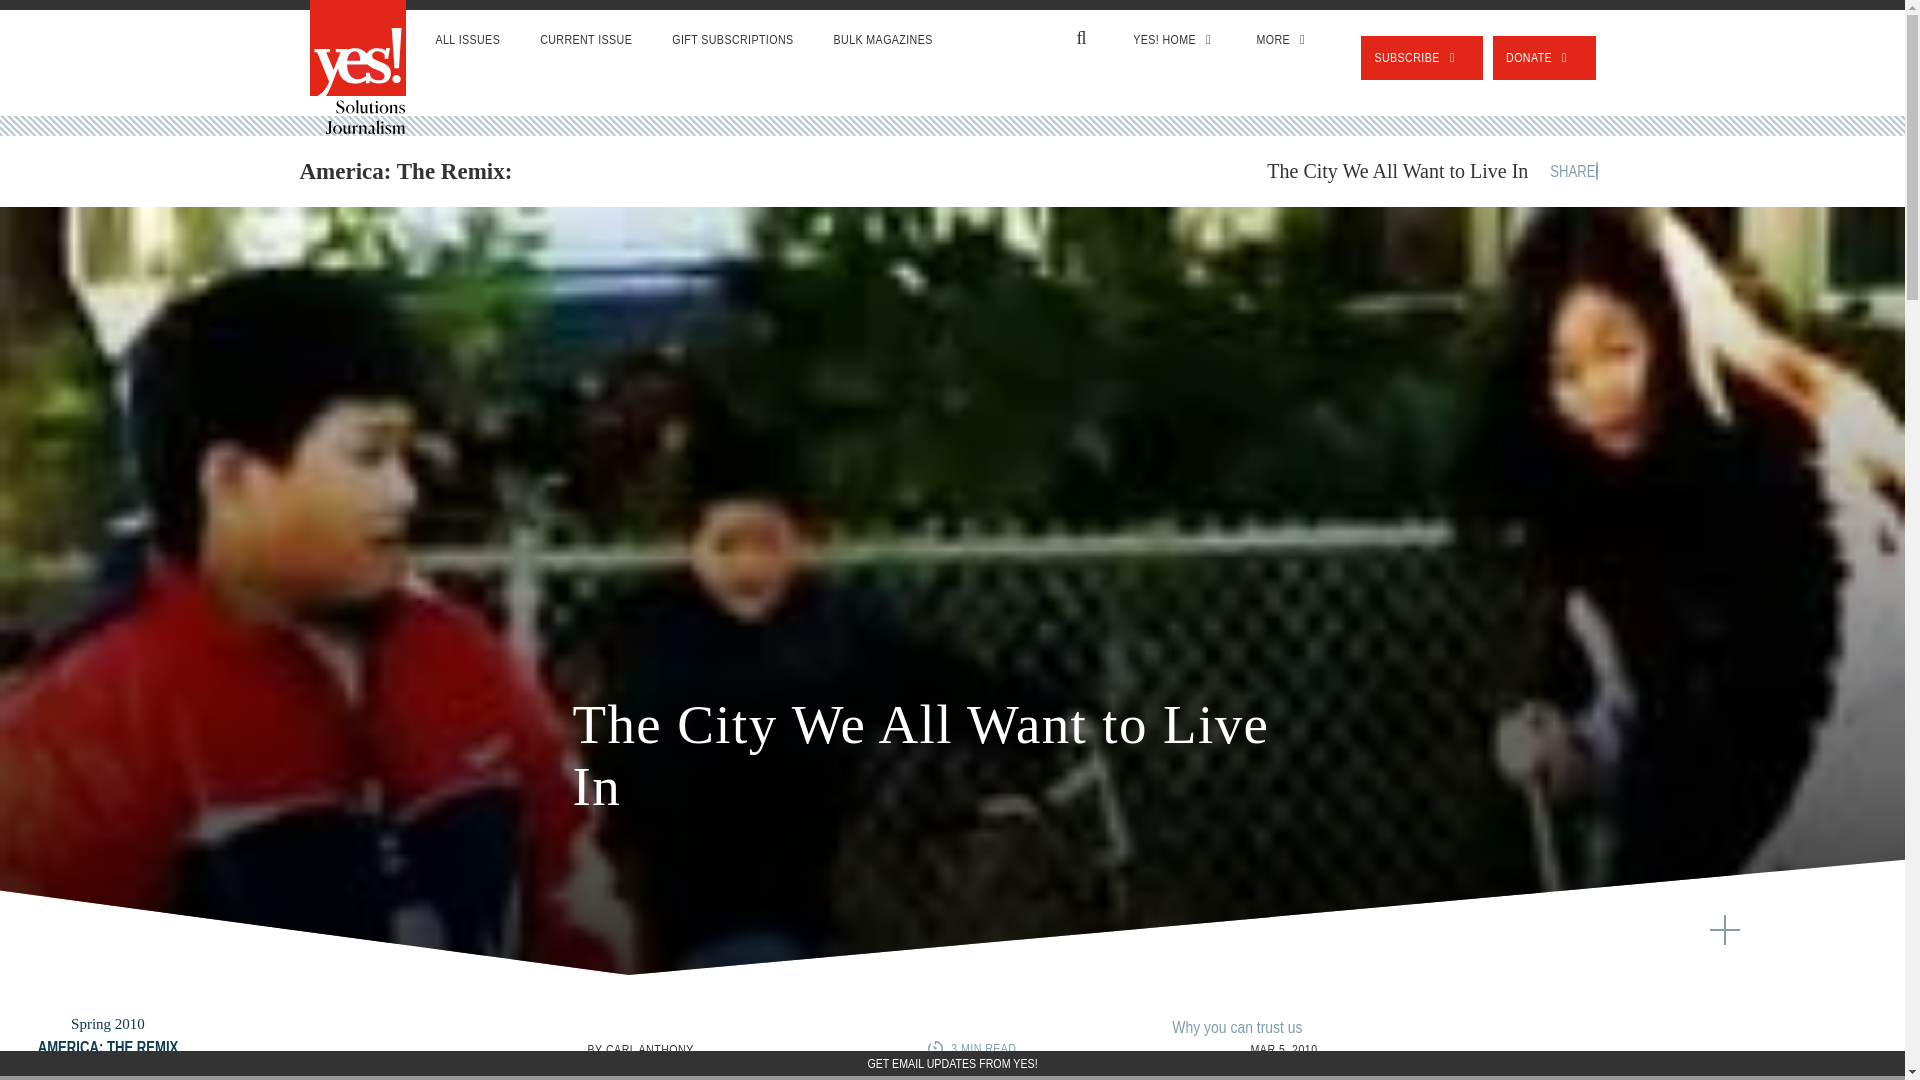  What do you see at coordinates (732, 40) in the screenshot?
I see `GIFT SUBSCRIPTIONS` at bounding box center [732, 40].